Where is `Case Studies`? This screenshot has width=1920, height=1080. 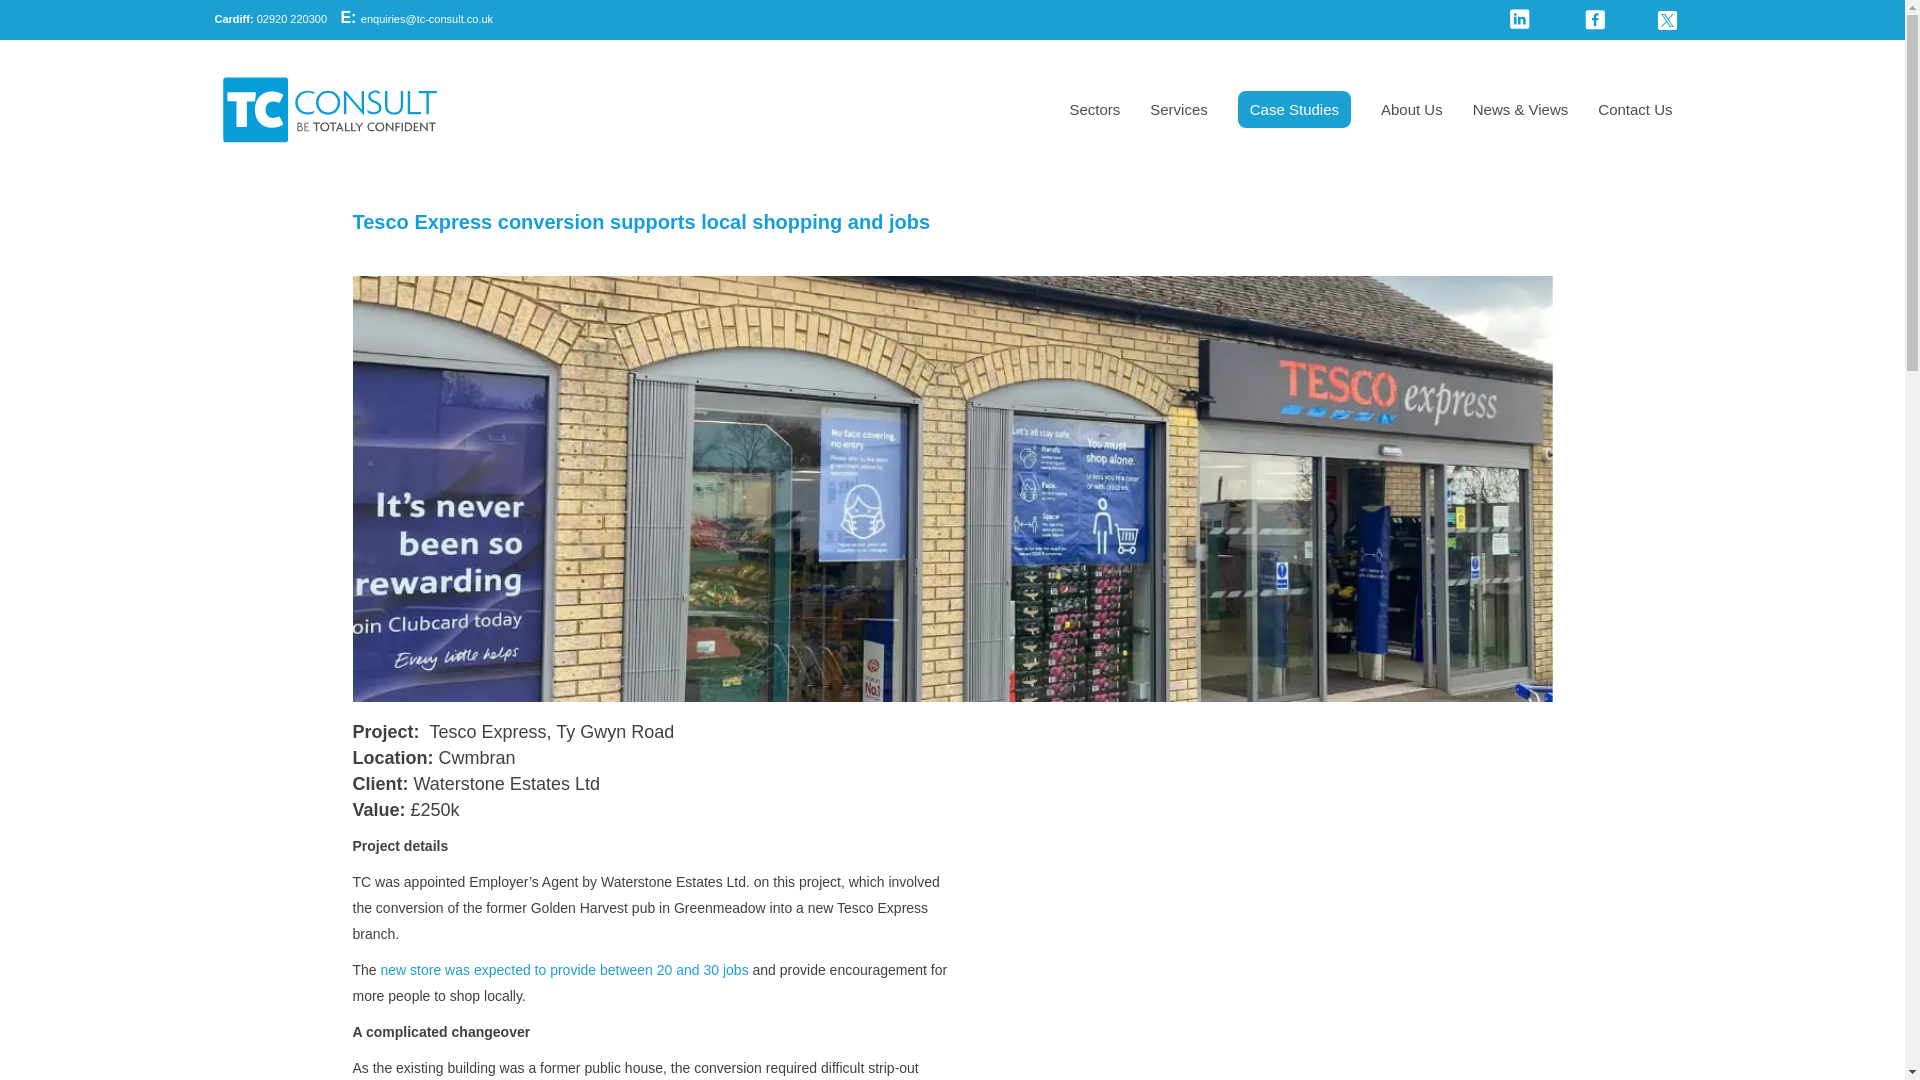
Case Studies is located at coordinates (1294, 109).